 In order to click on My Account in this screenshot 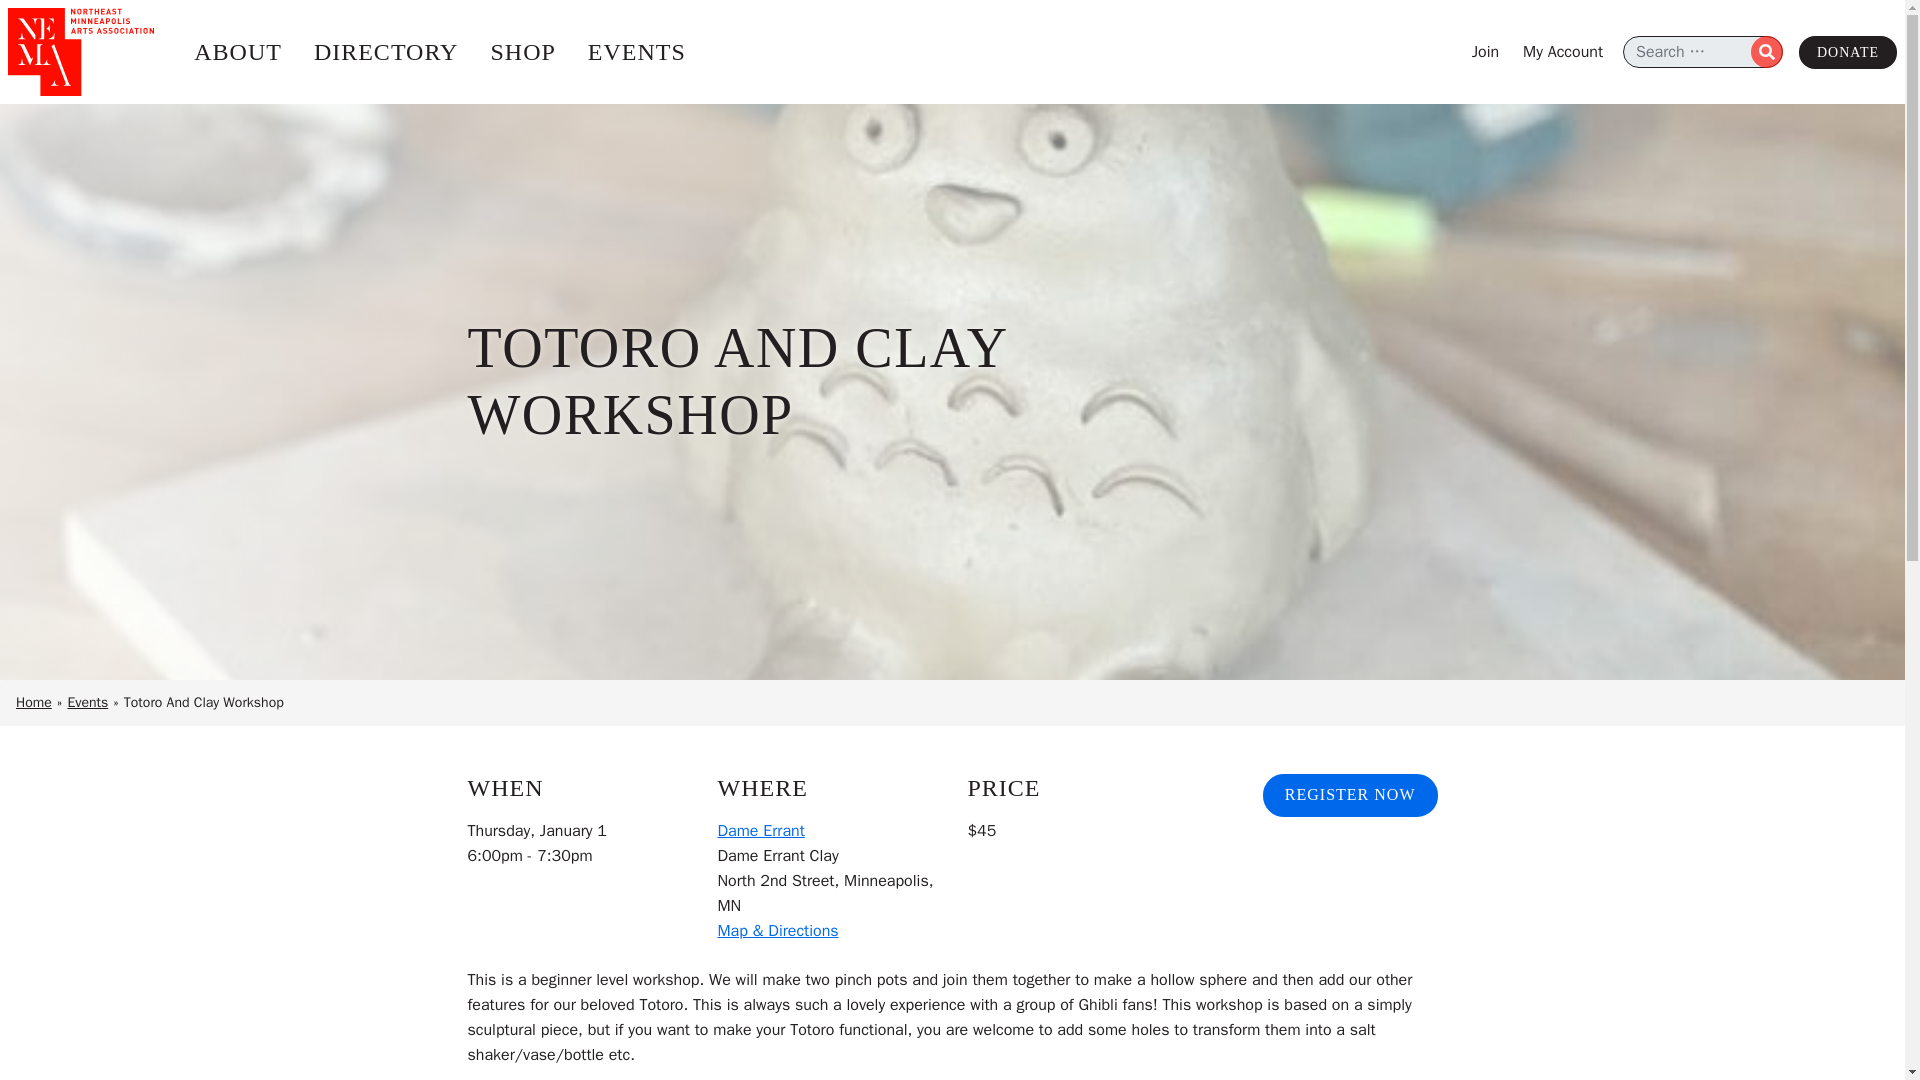, I will do `click(1562, 51)`.